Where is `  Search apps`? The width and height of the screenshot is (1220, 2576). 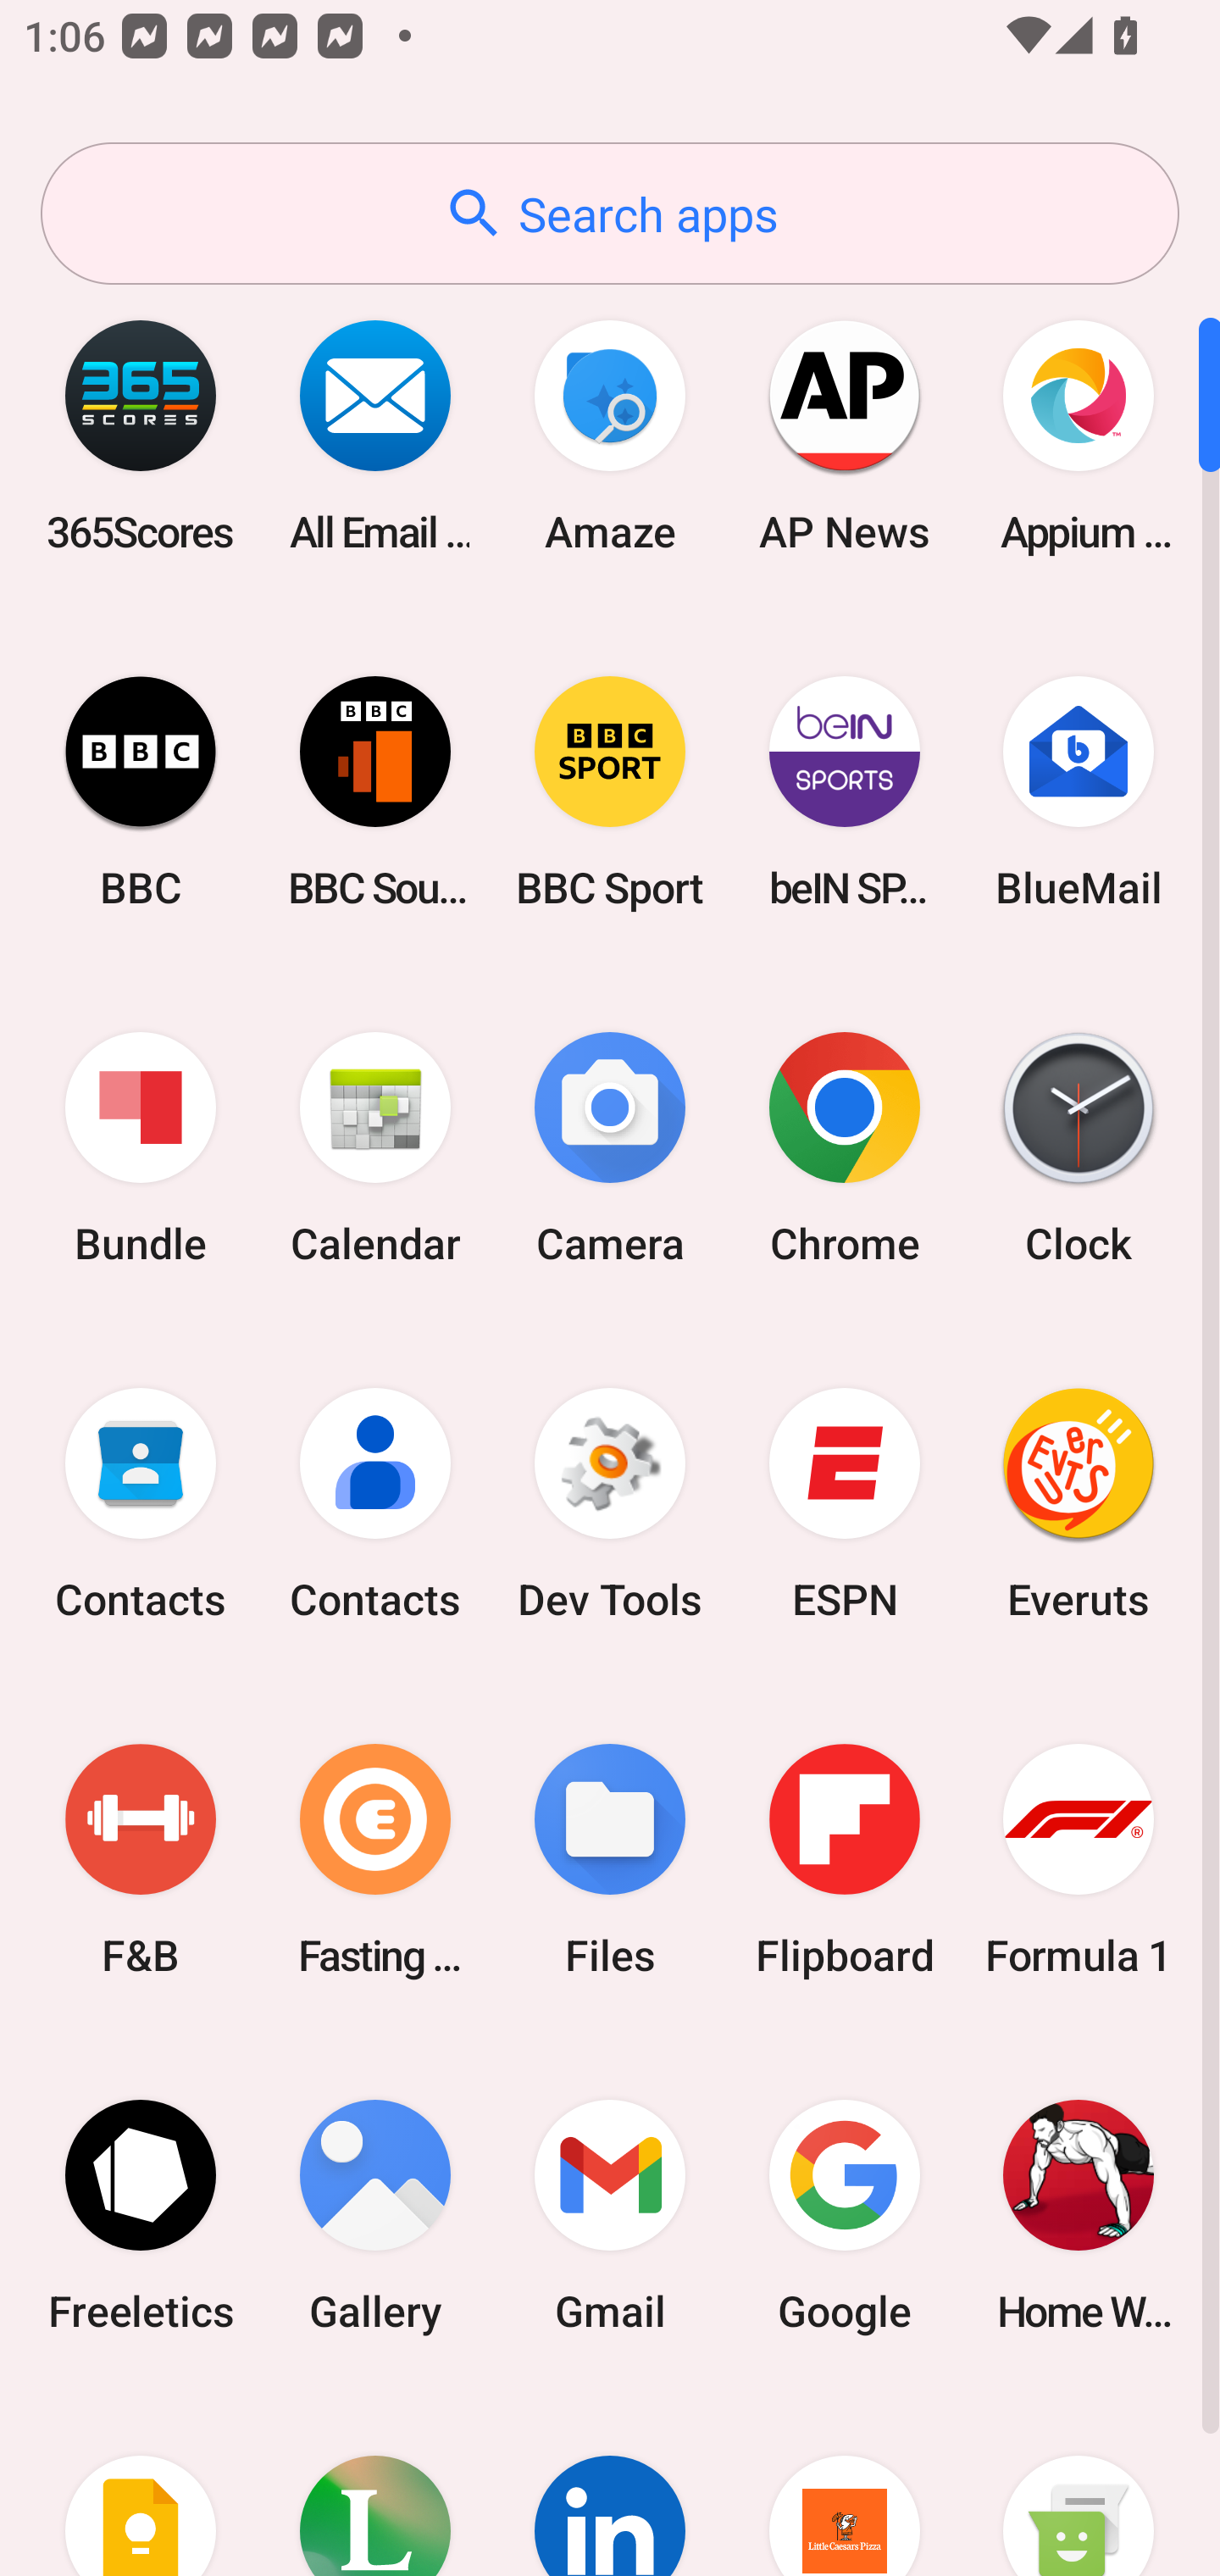   Search apps is located at coordinates (610, 214).